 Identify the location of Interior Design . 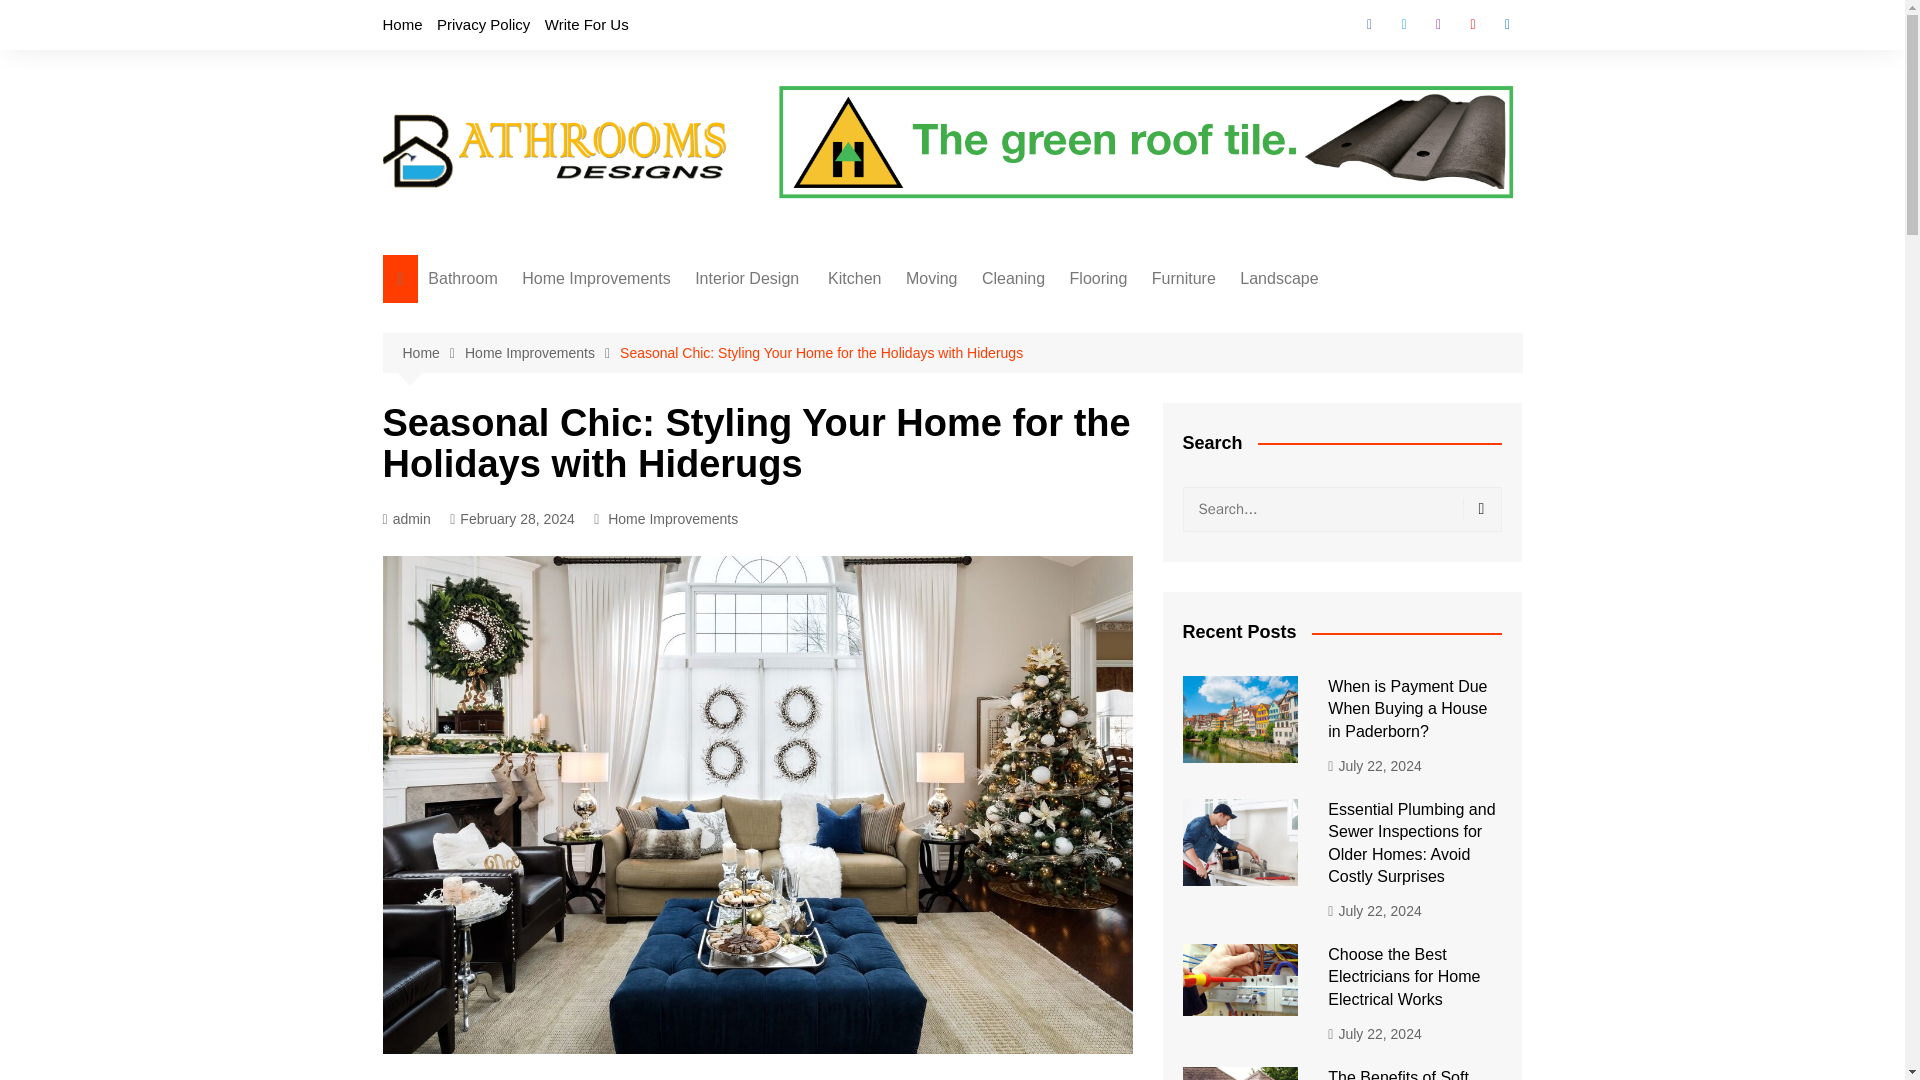
(750, 278).